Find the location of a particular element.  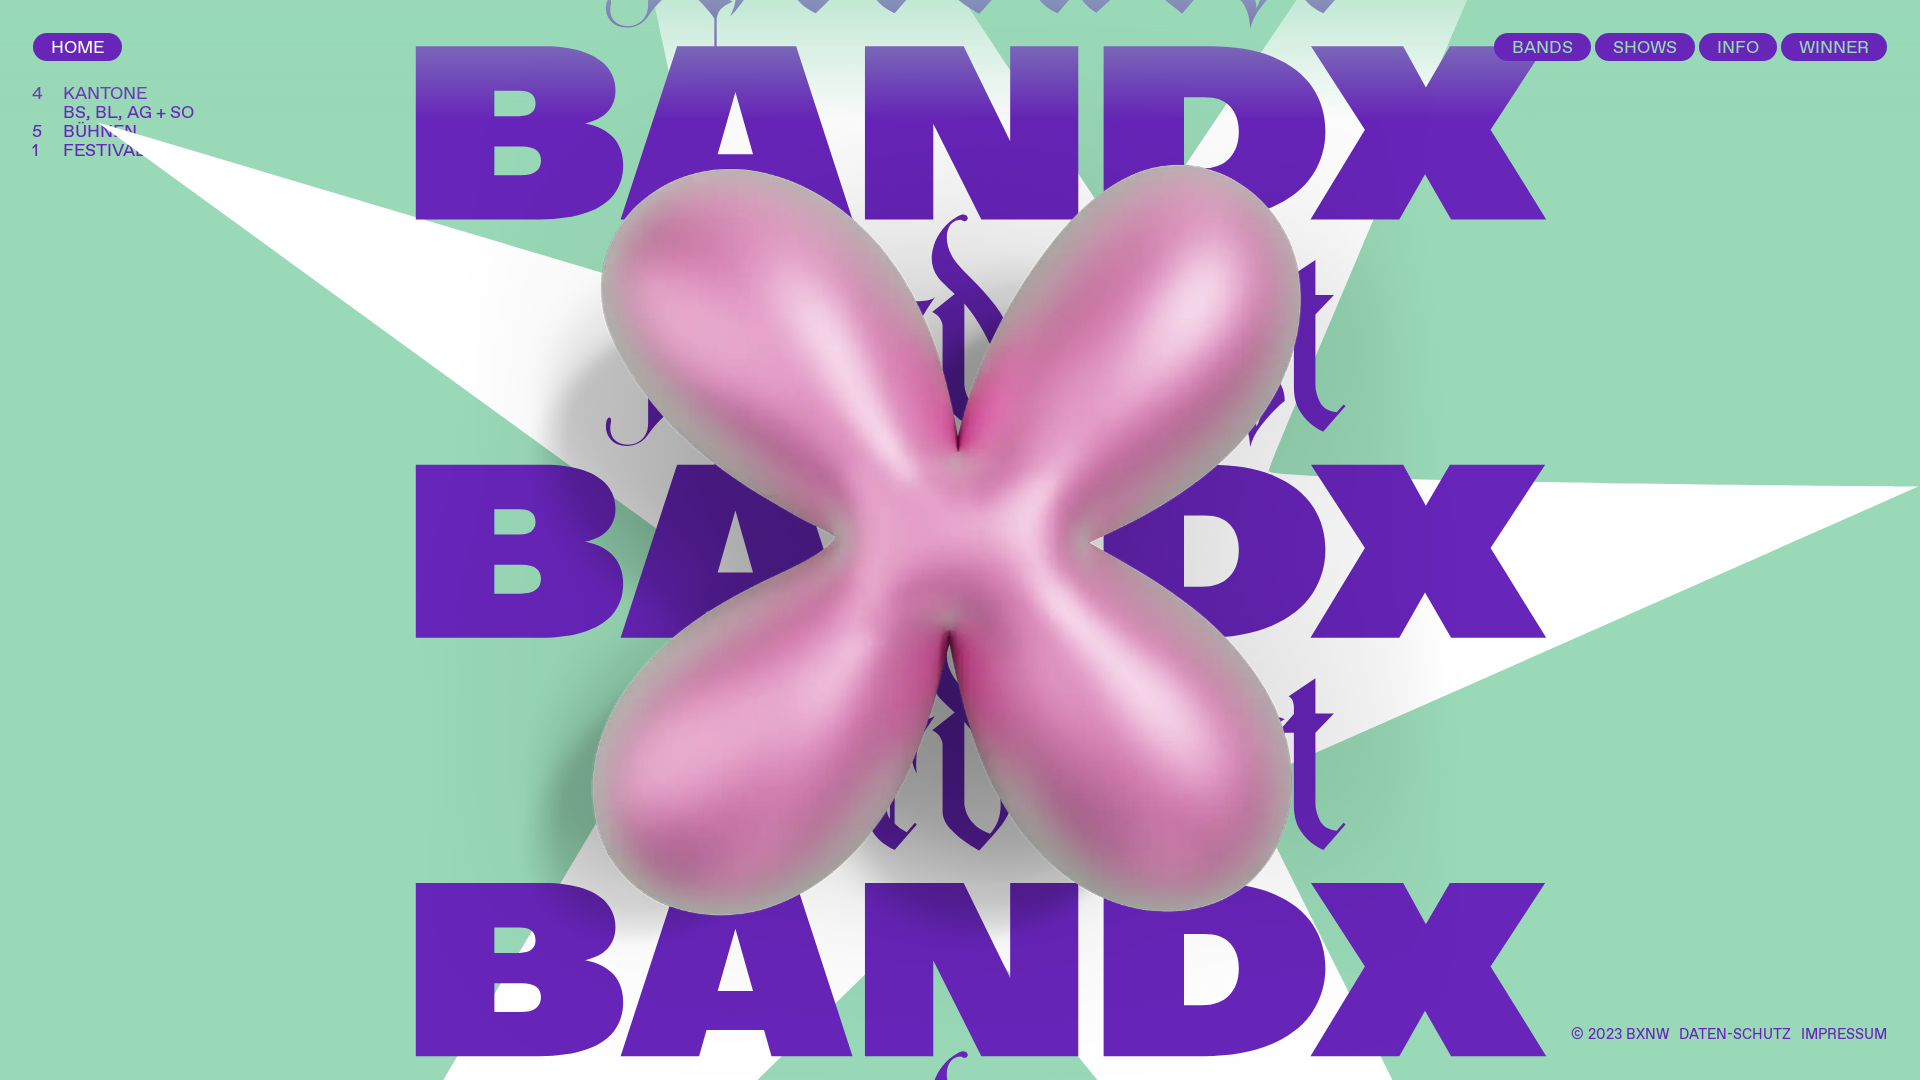

HOME is located at coordinates (78, 47).